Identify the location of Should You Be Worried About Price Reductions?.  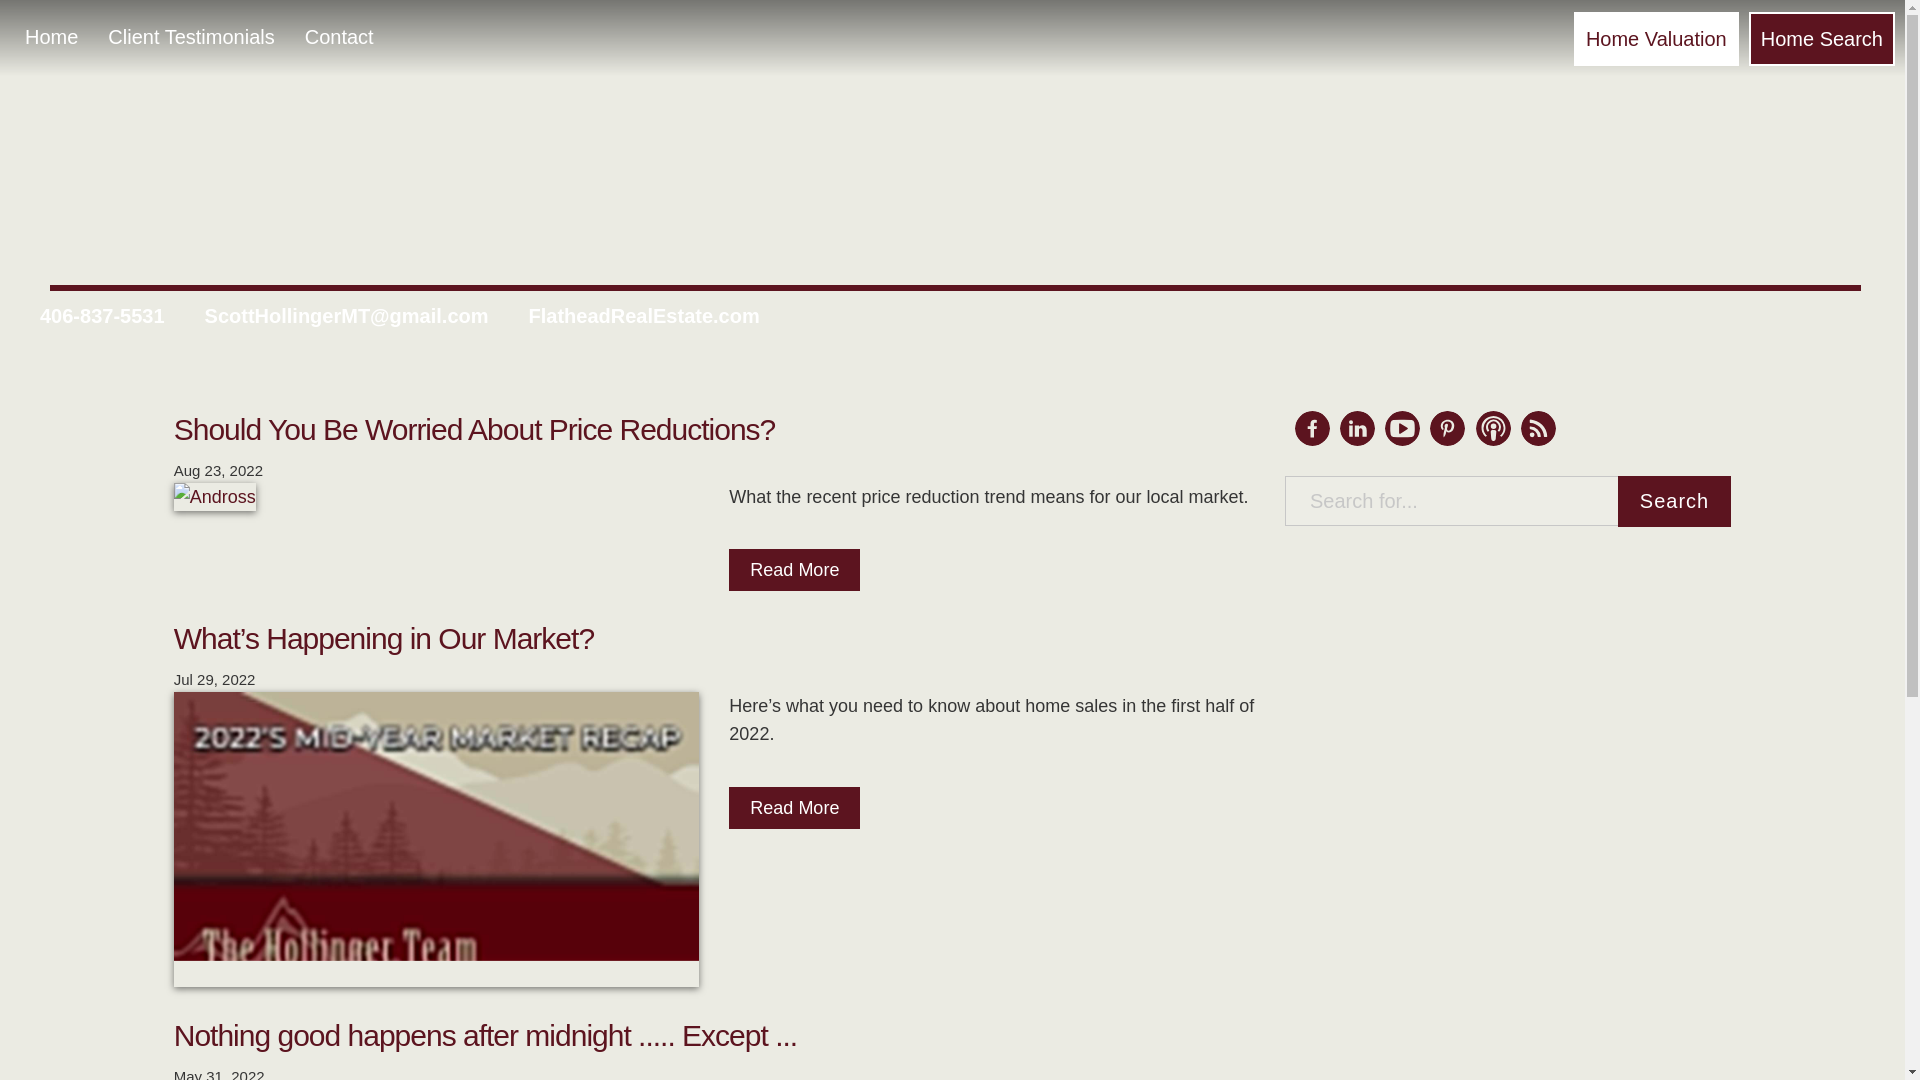
(474, 430).